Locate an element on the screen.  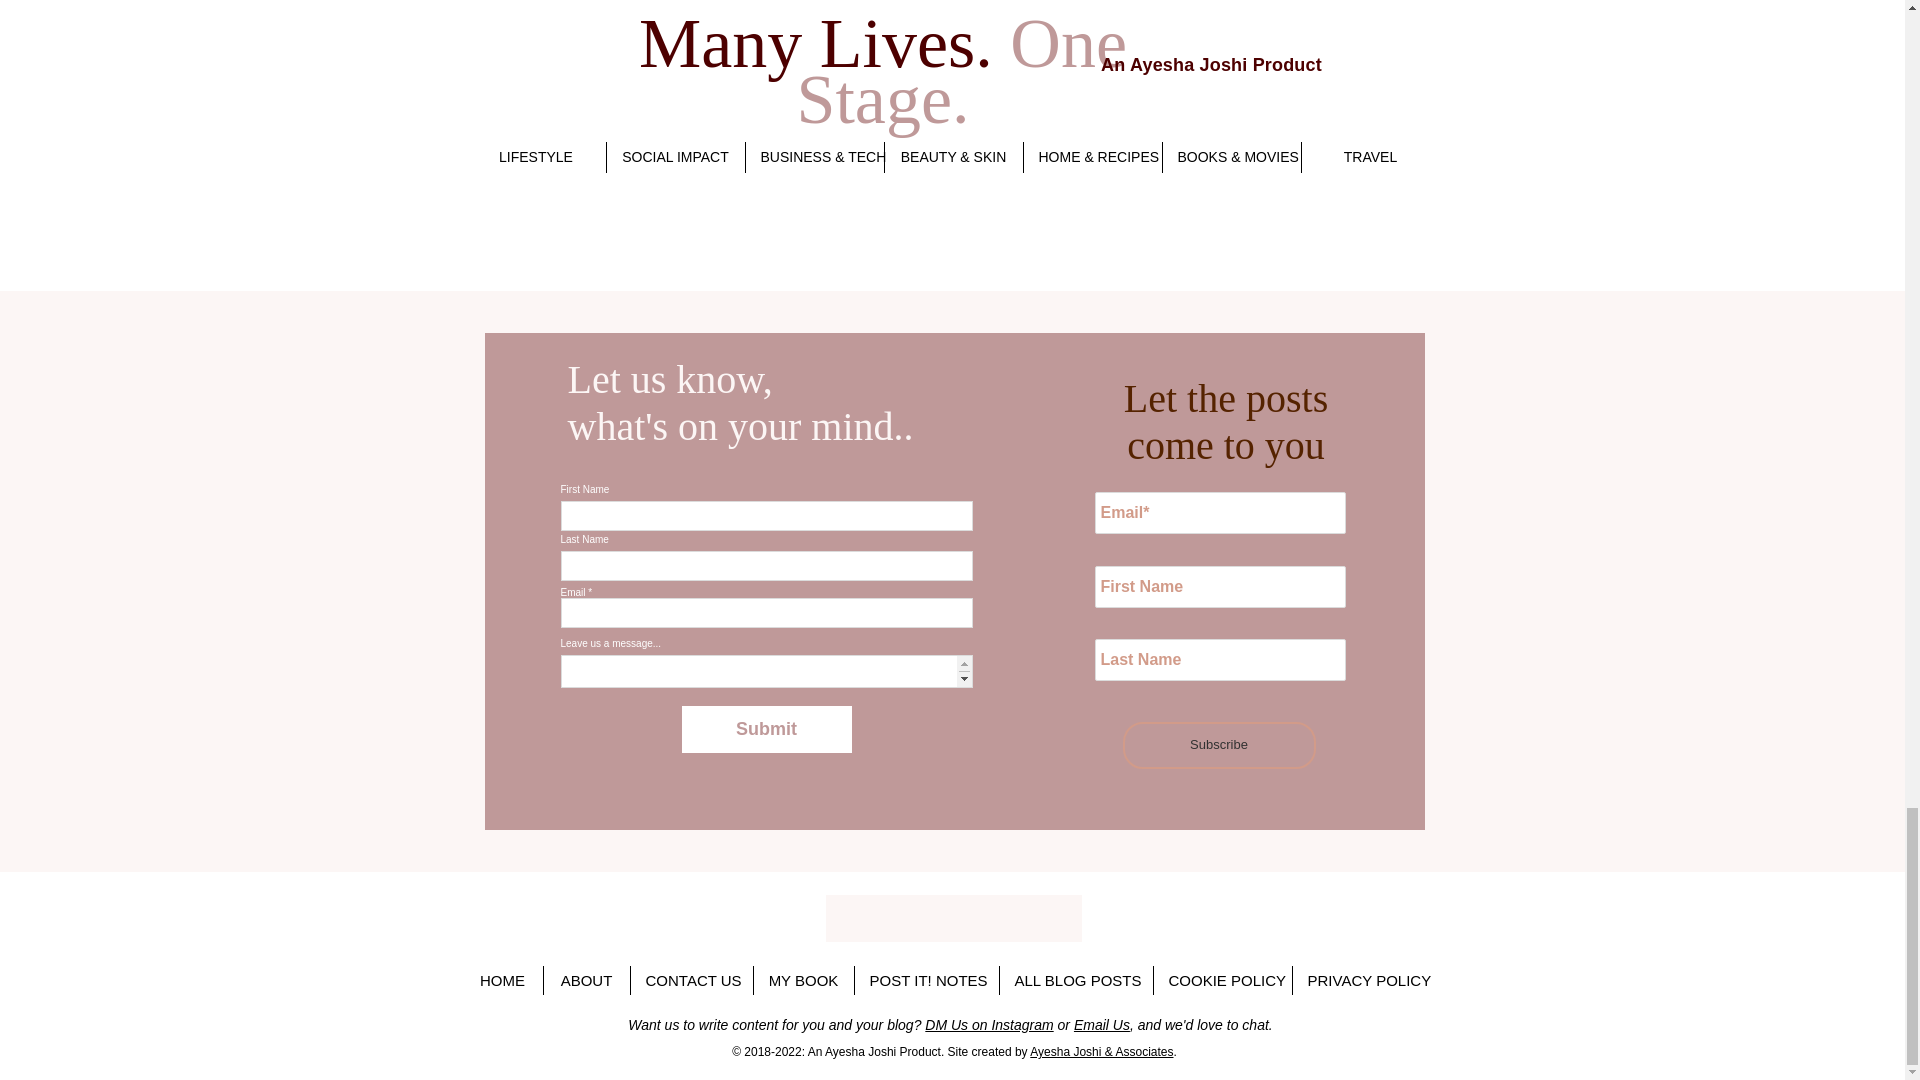
Email Us is located at coordinates (1102, 1024).